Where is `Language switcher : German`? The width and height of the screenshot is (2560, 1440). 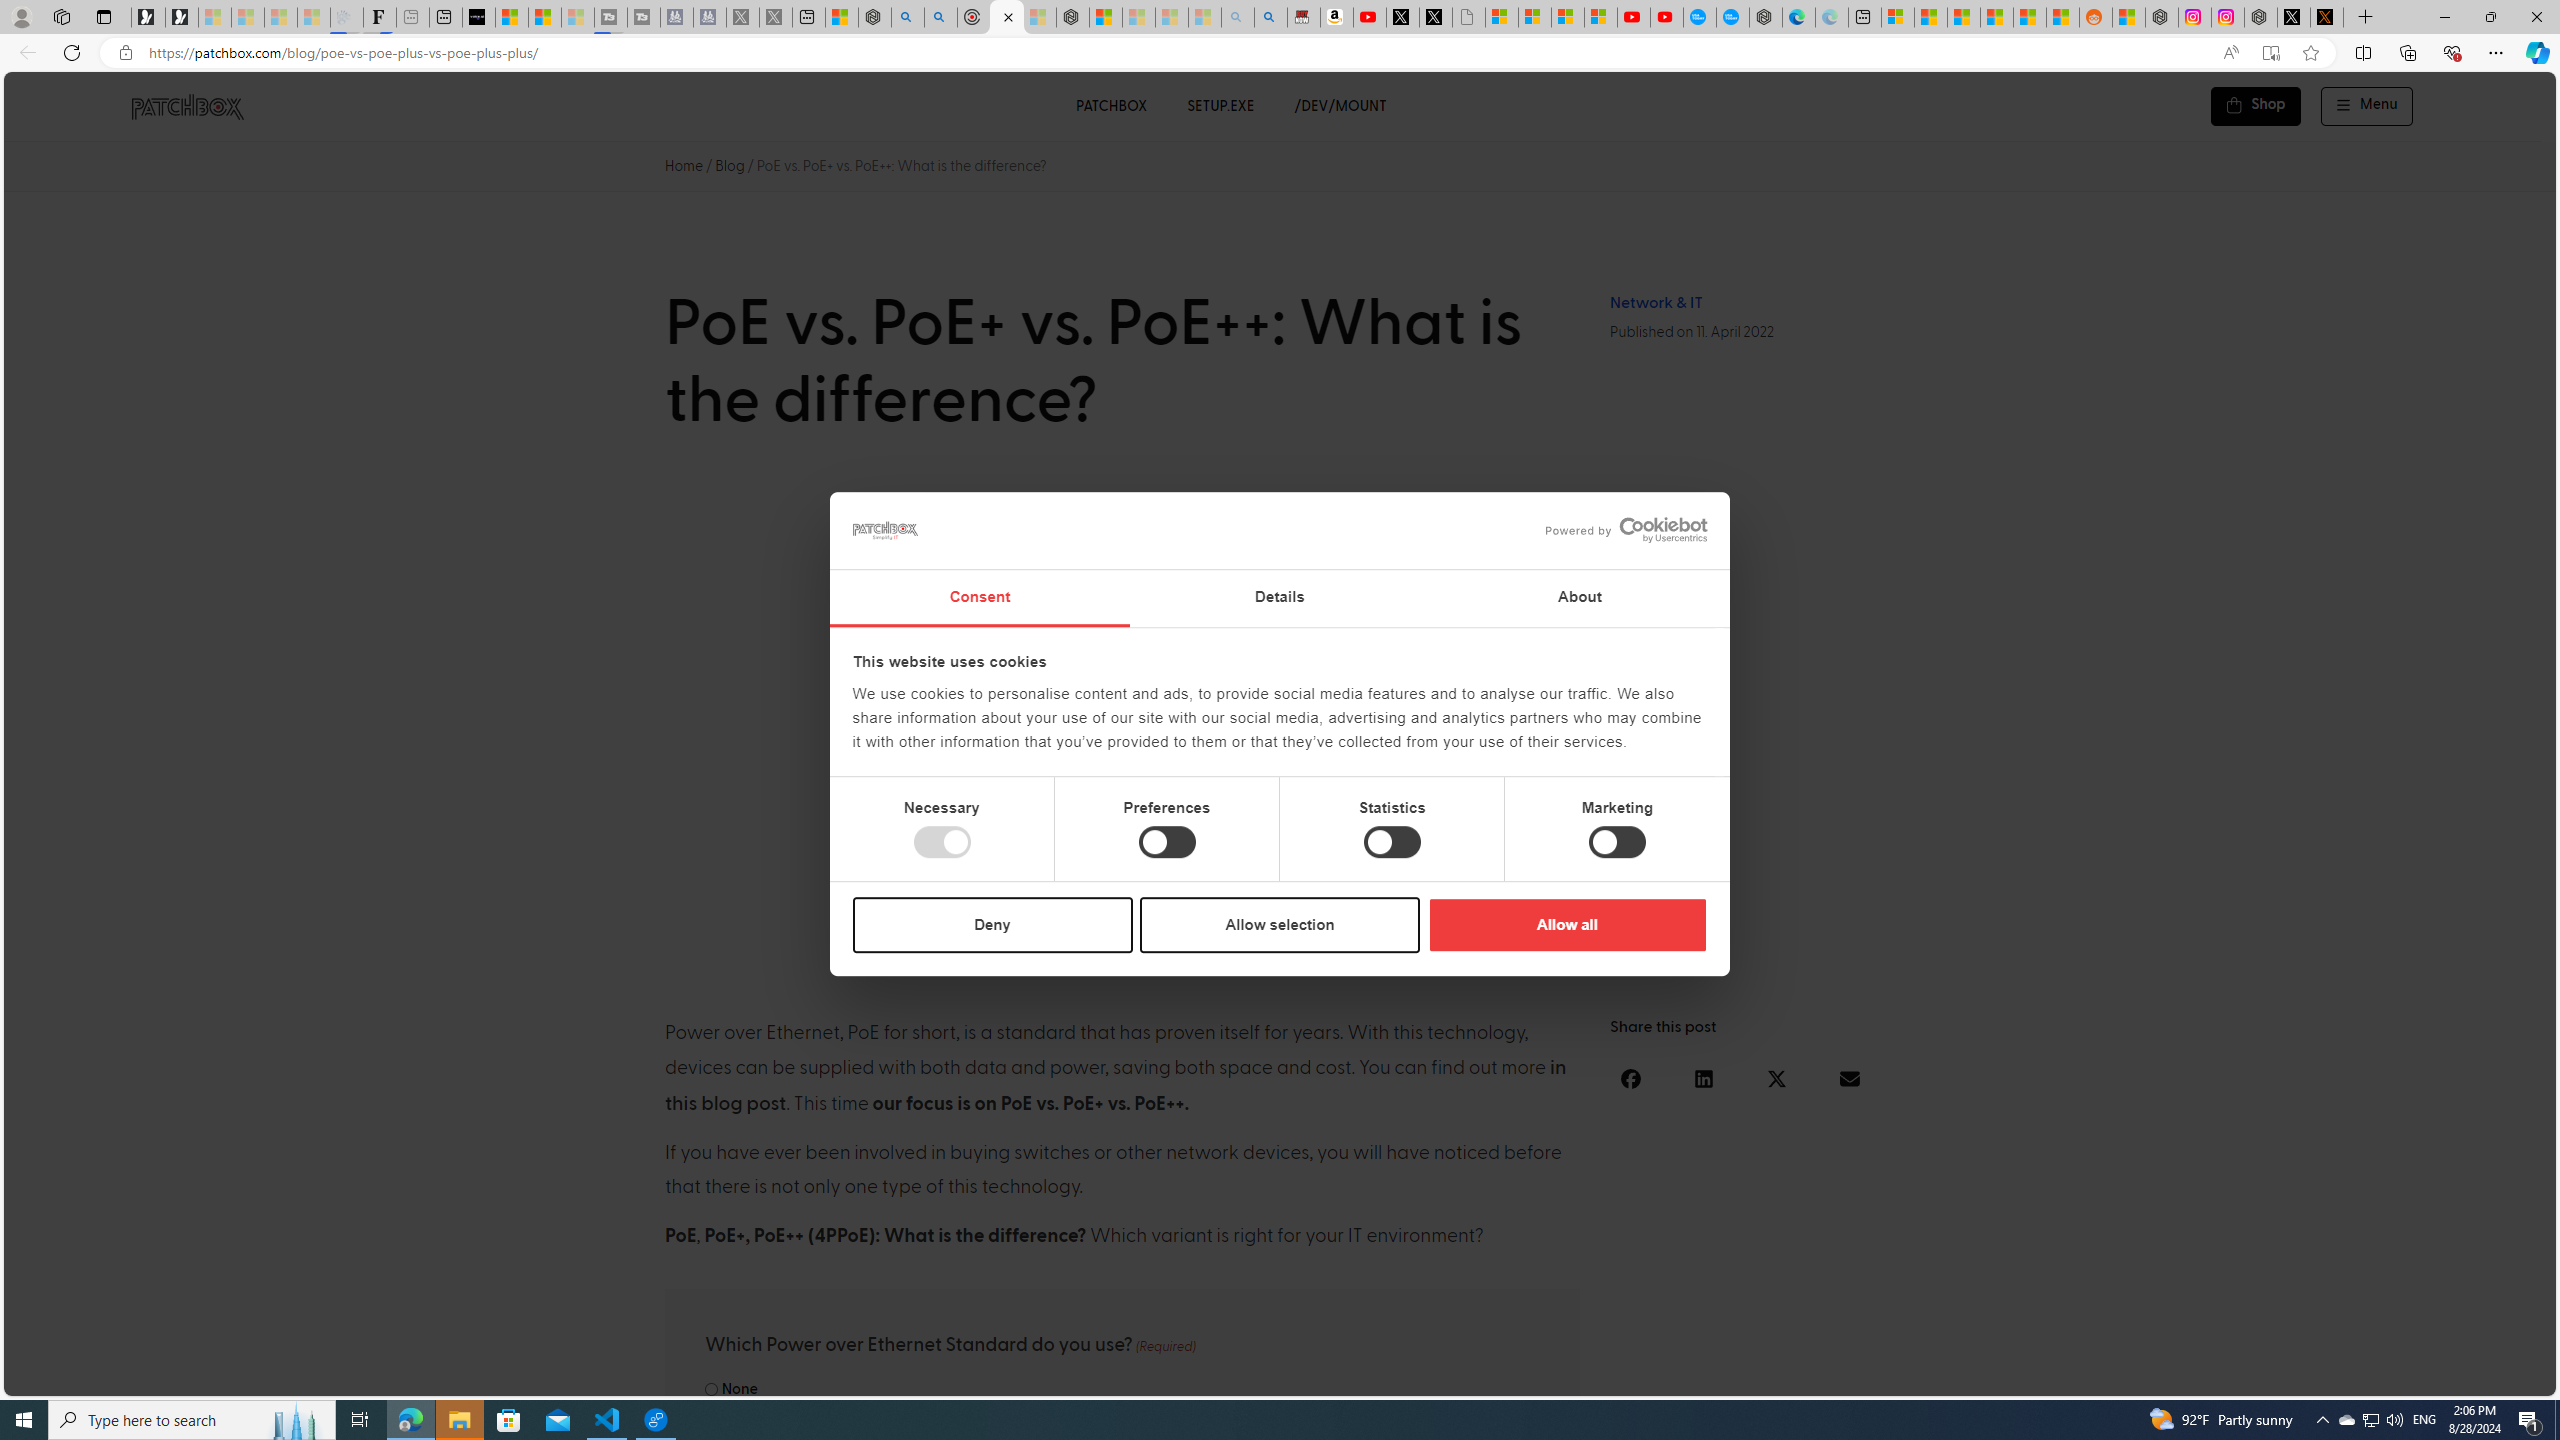
Language switcher : German is located at coordinates (2166, 1377).